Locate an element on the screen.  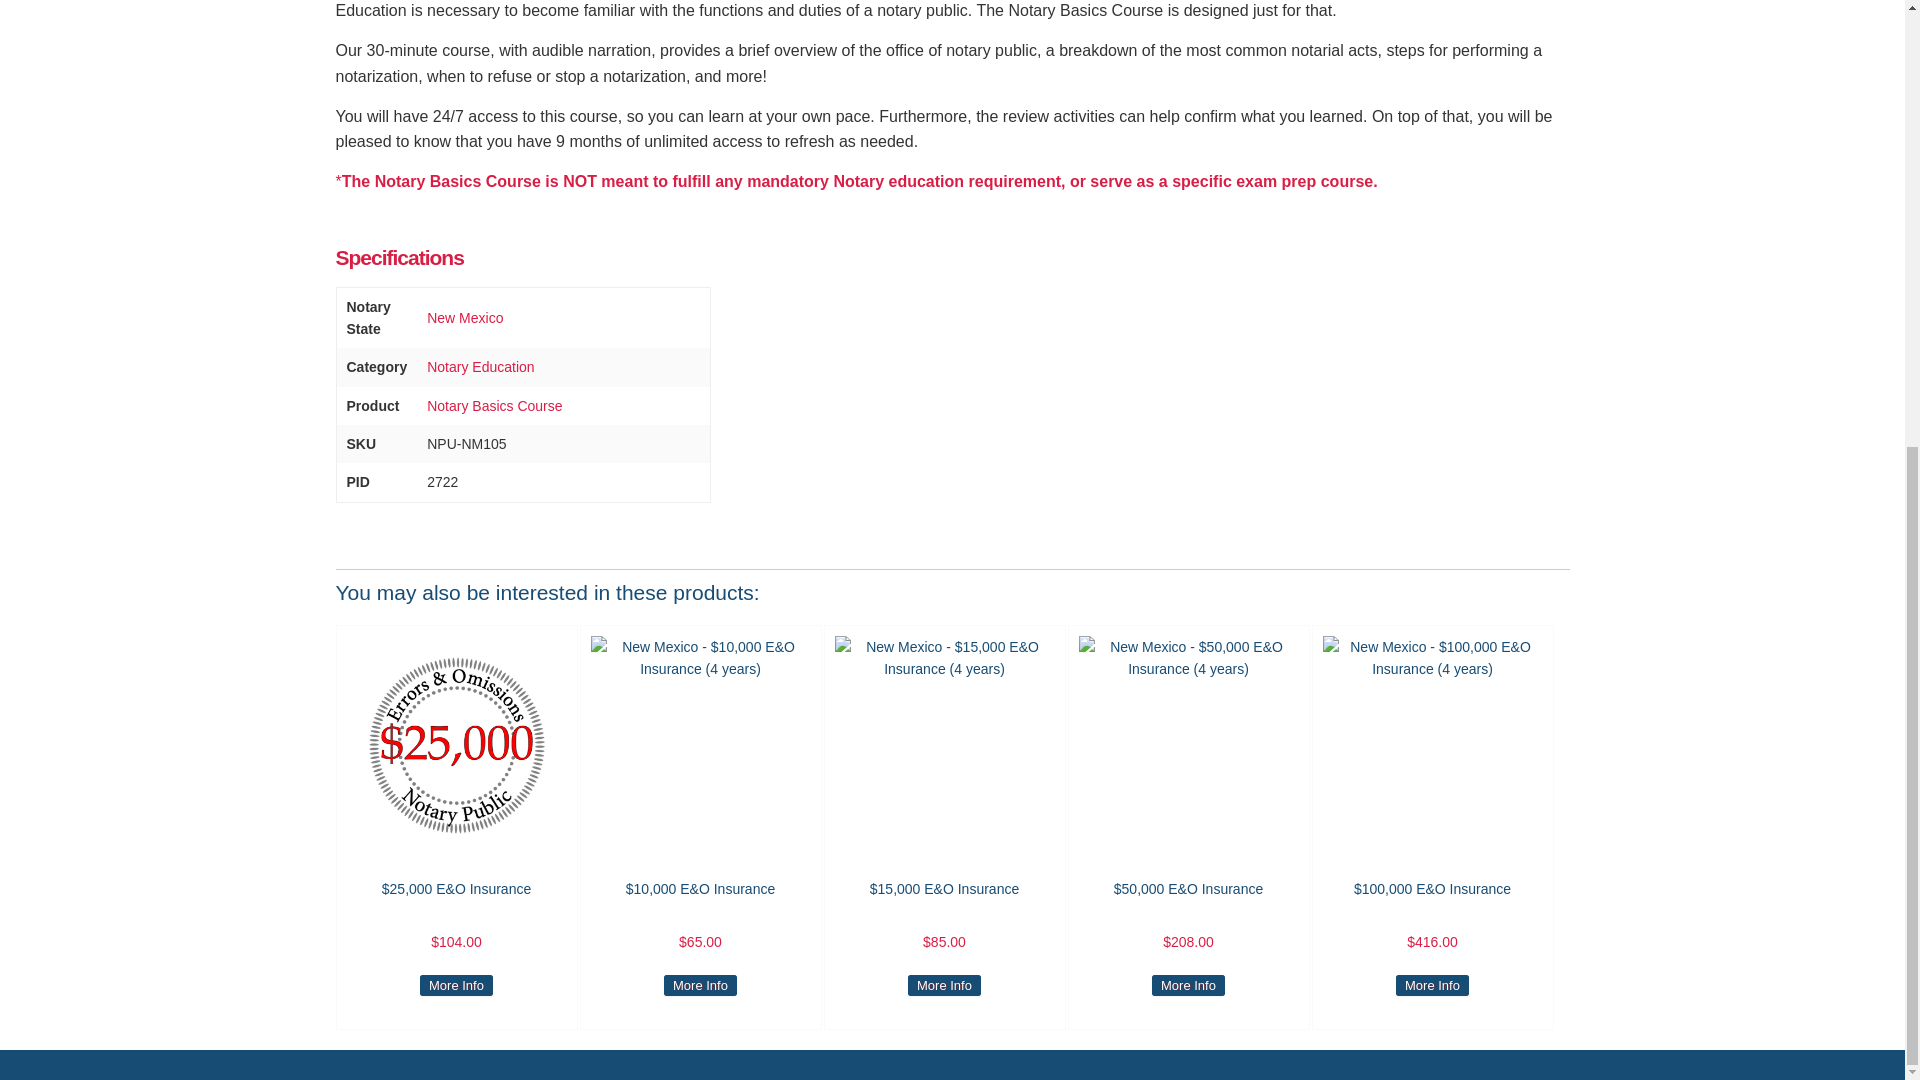
Notary Education is located at coordinates (480, 366).